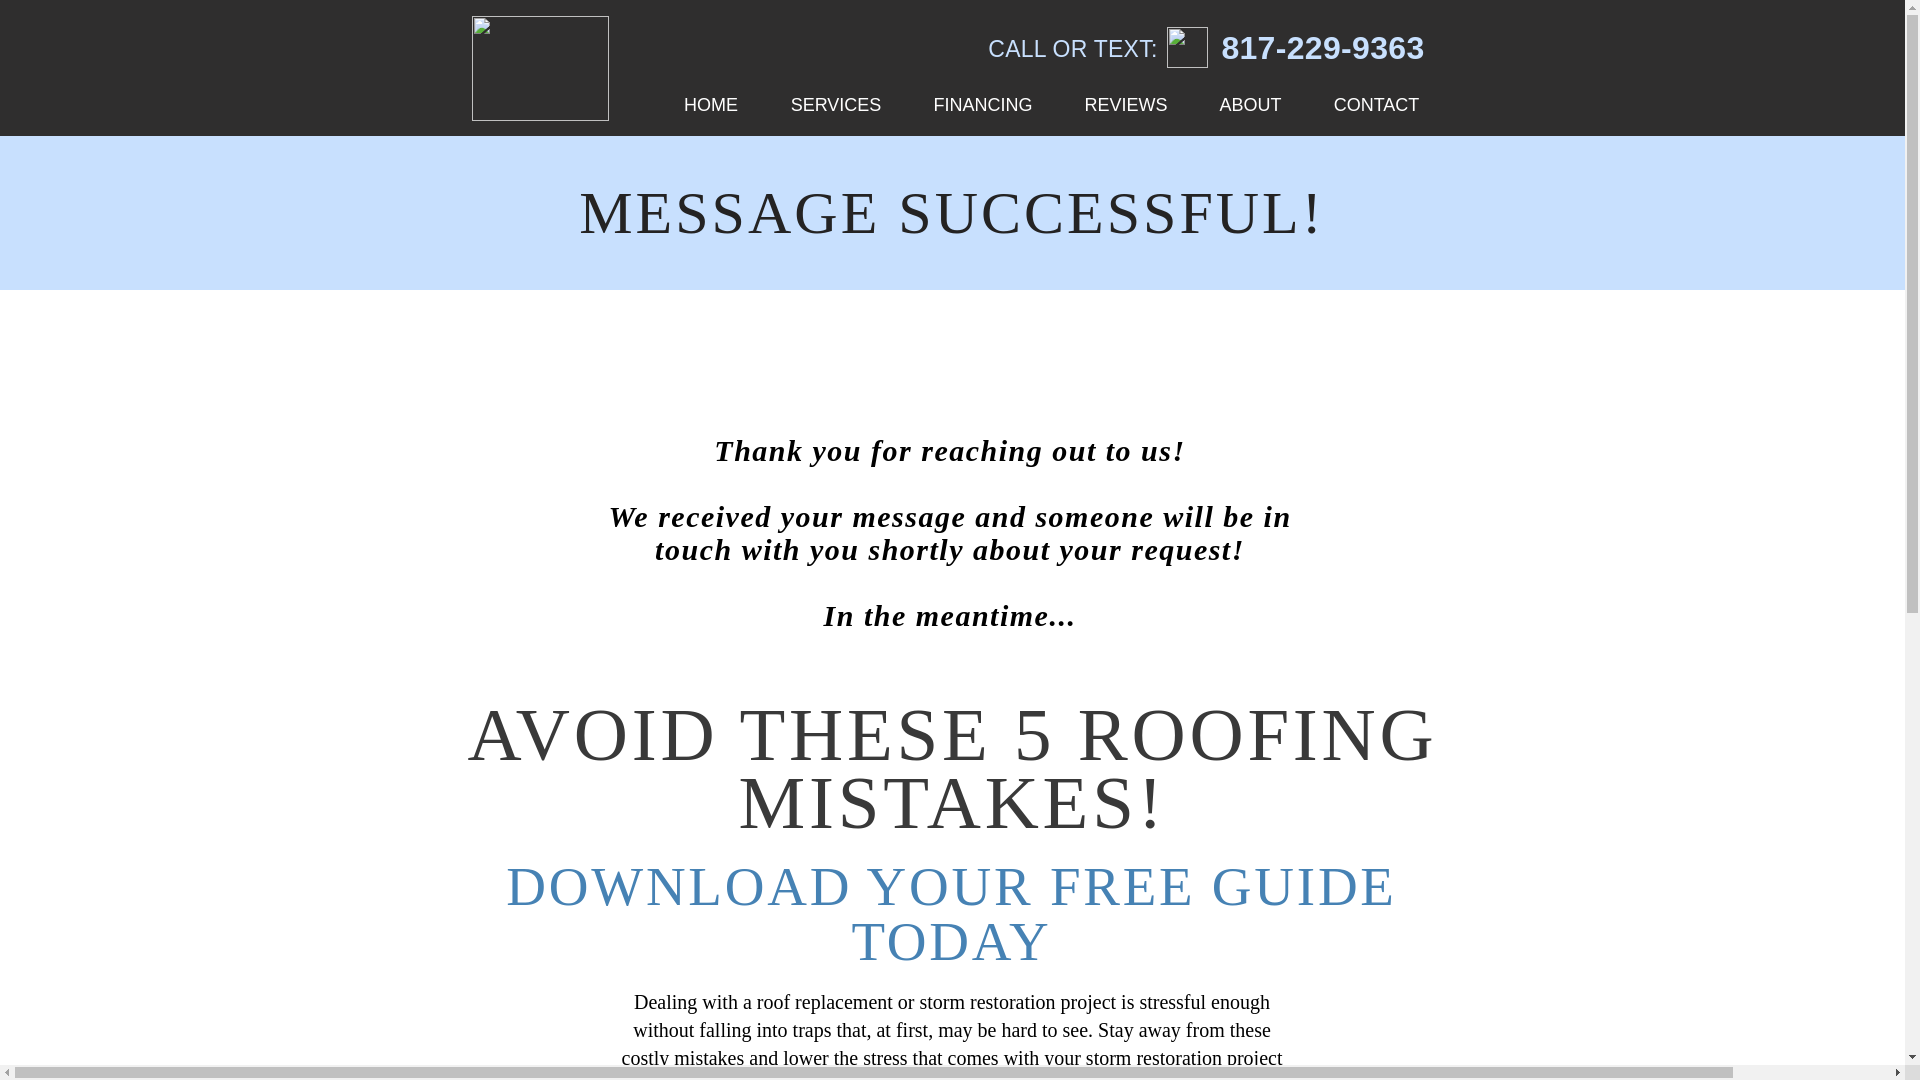 This screenshot has width=1920, height=1080. What do you see at coordinates (984, 104) in the screenshot?
I see `FINANCING` at bounding box center [984, 104].